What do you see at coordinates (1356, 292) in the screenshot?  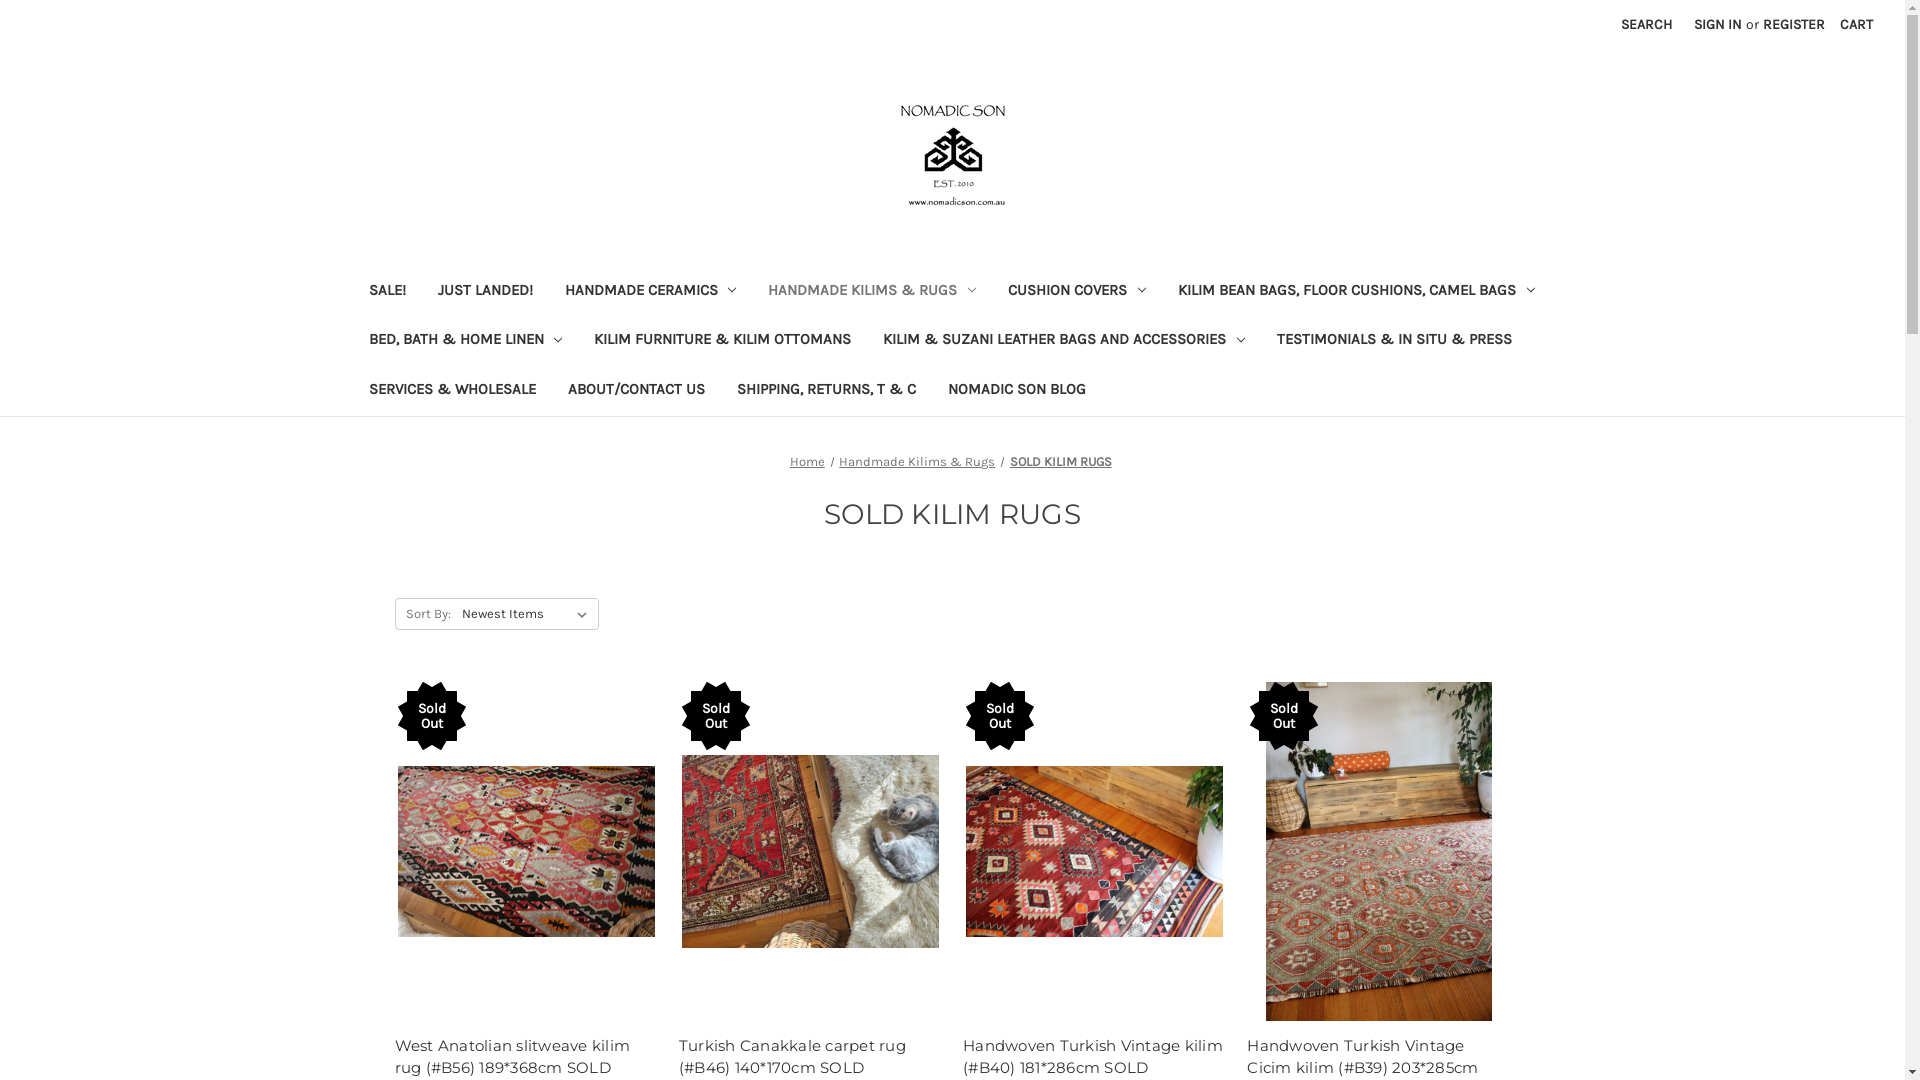 I see `KILIM BEAN BAGS, FLOOR CUSHIONS, CAMEL BAGS` at bounding box center [1356, 292].